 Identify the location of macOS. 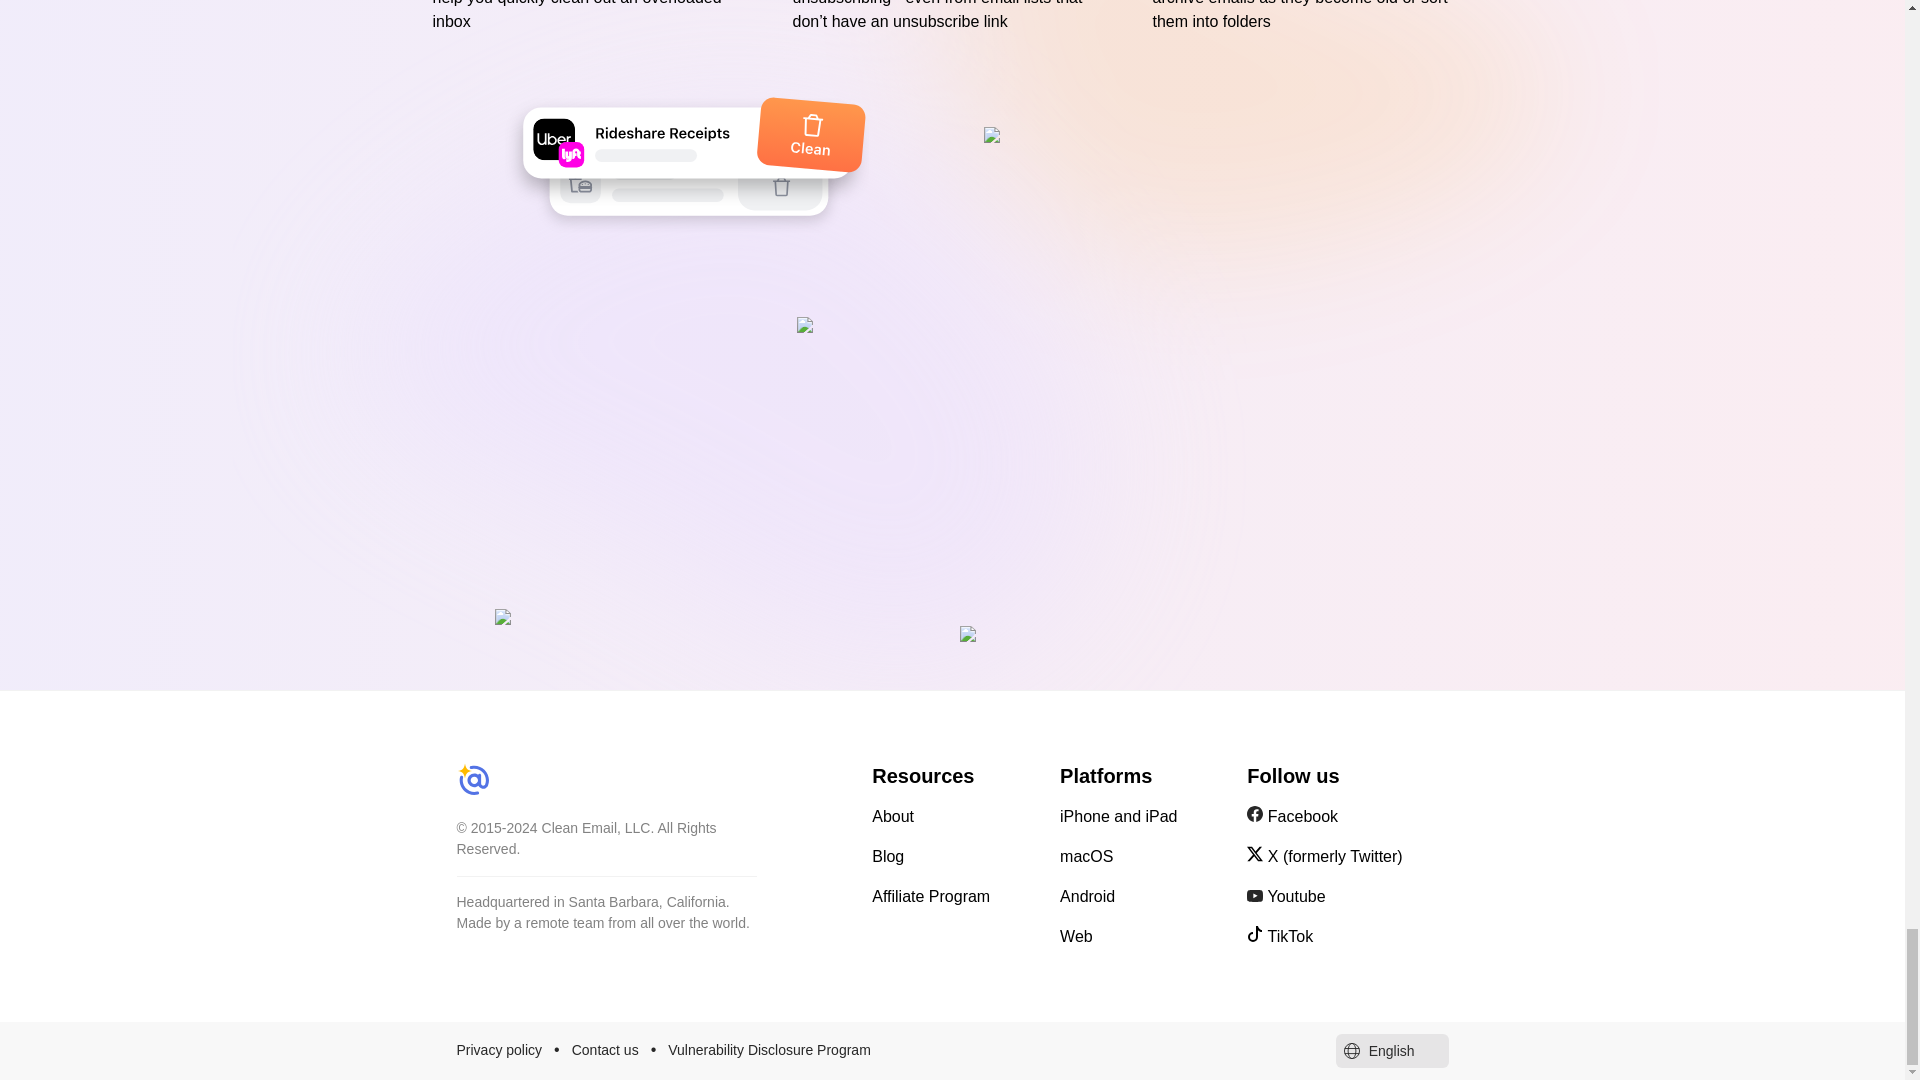
(1141, 856).